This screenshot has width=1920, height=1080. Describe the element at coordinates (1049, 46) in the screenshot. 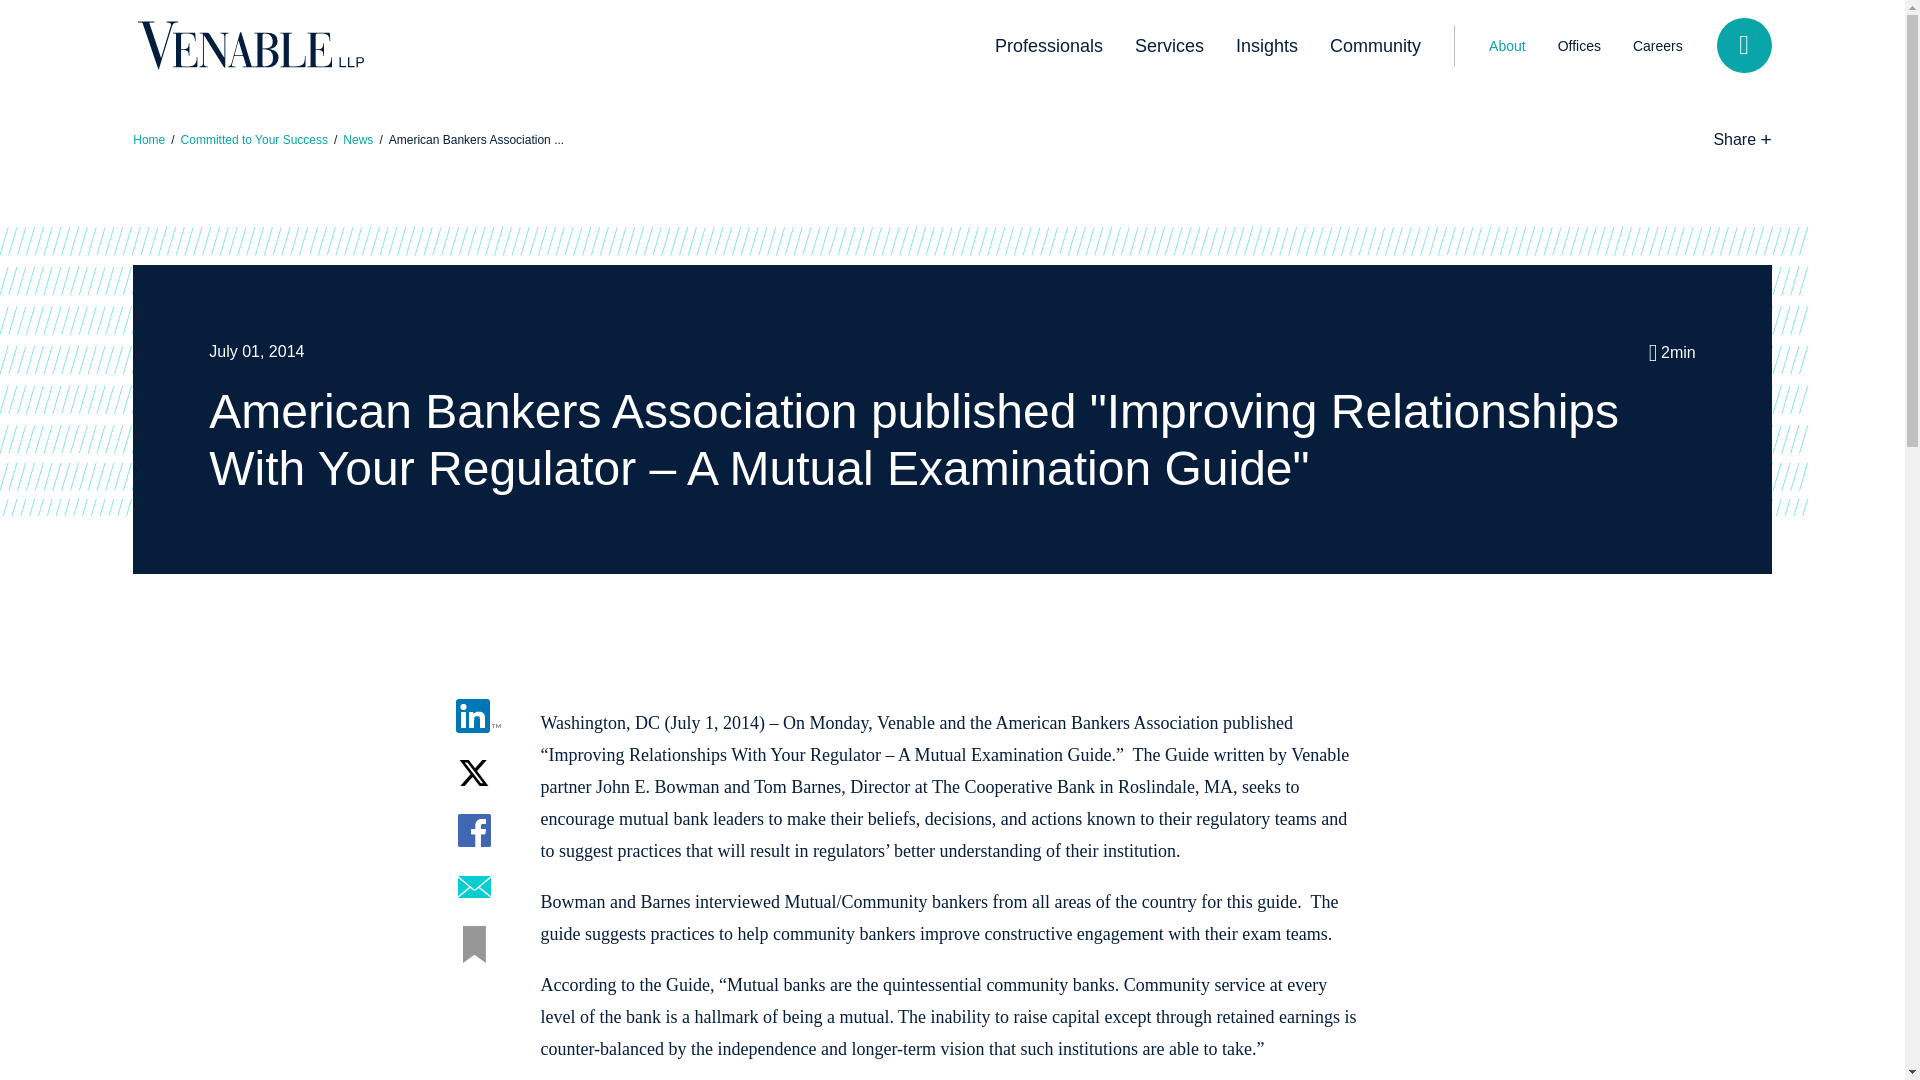

I see `Professionals` at that location.